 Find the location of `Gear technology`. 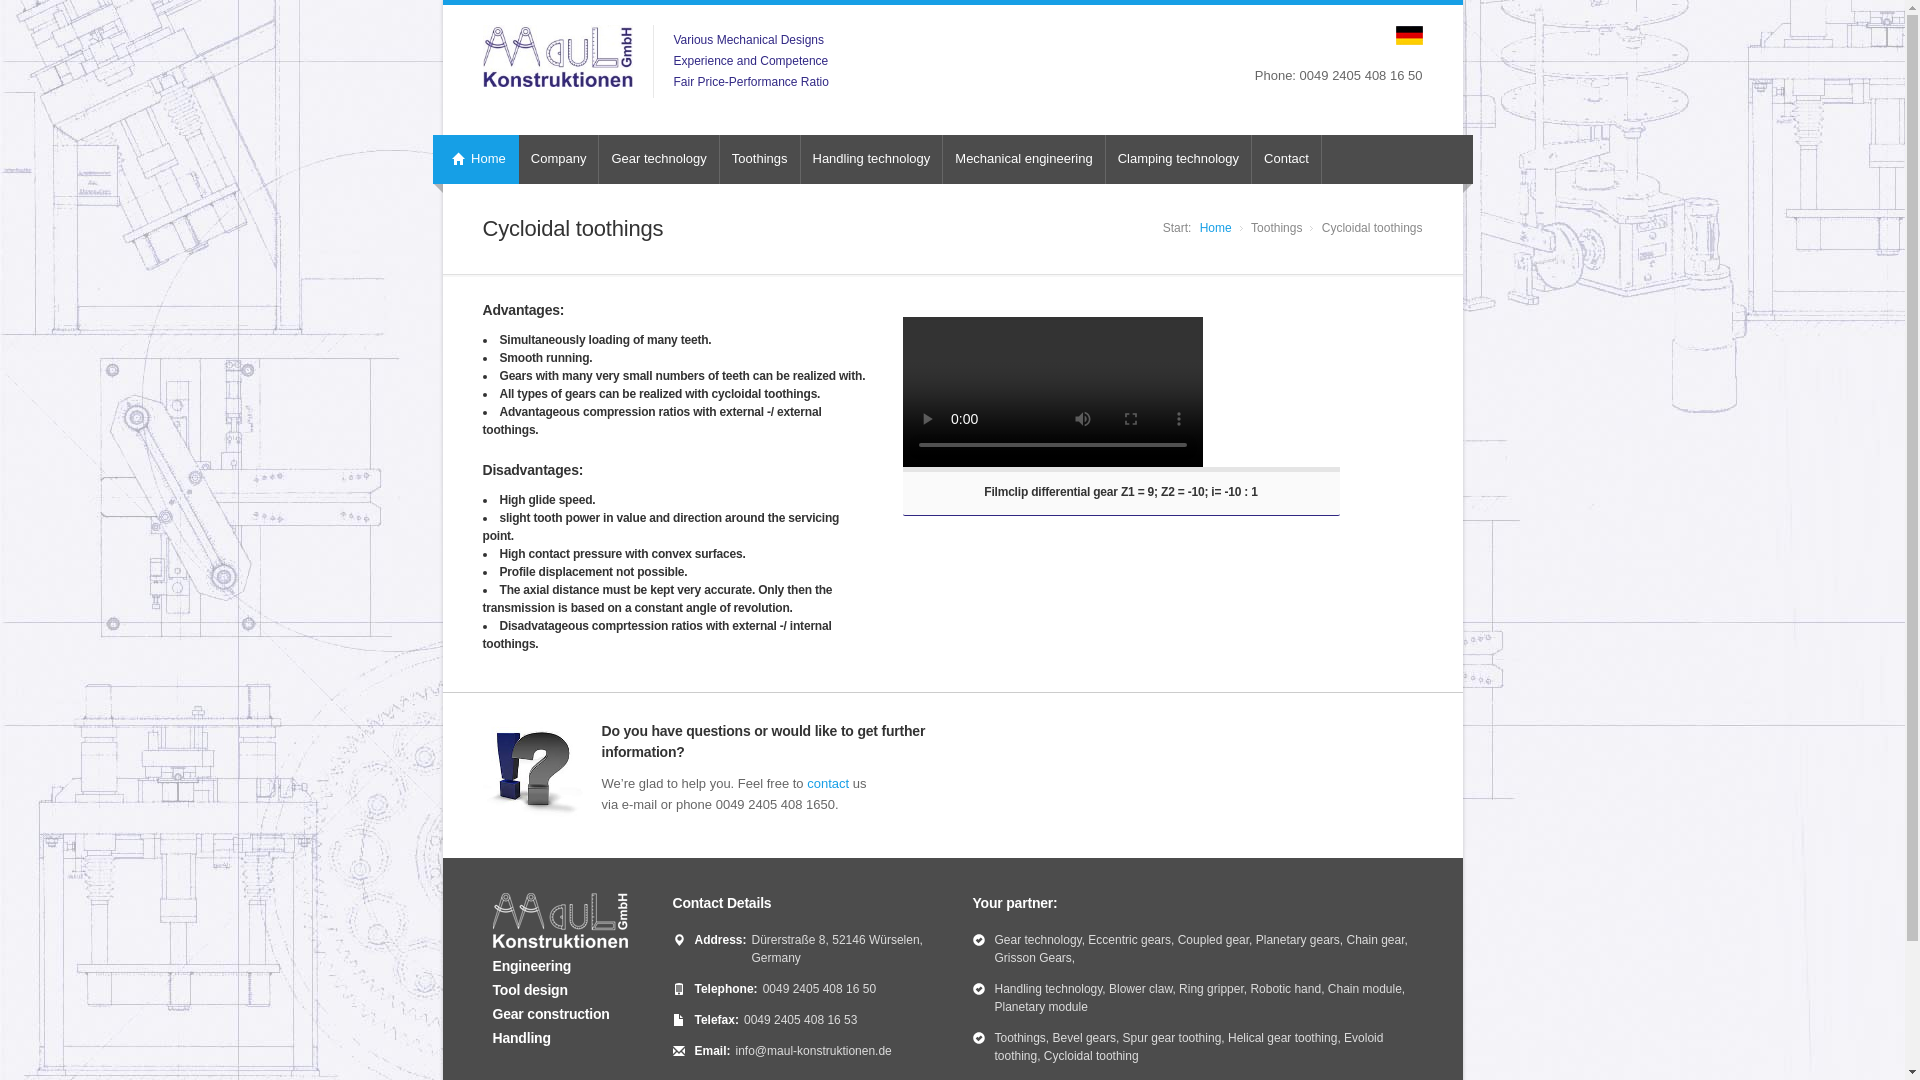

Gear technology is located at coordinates (658, 159).